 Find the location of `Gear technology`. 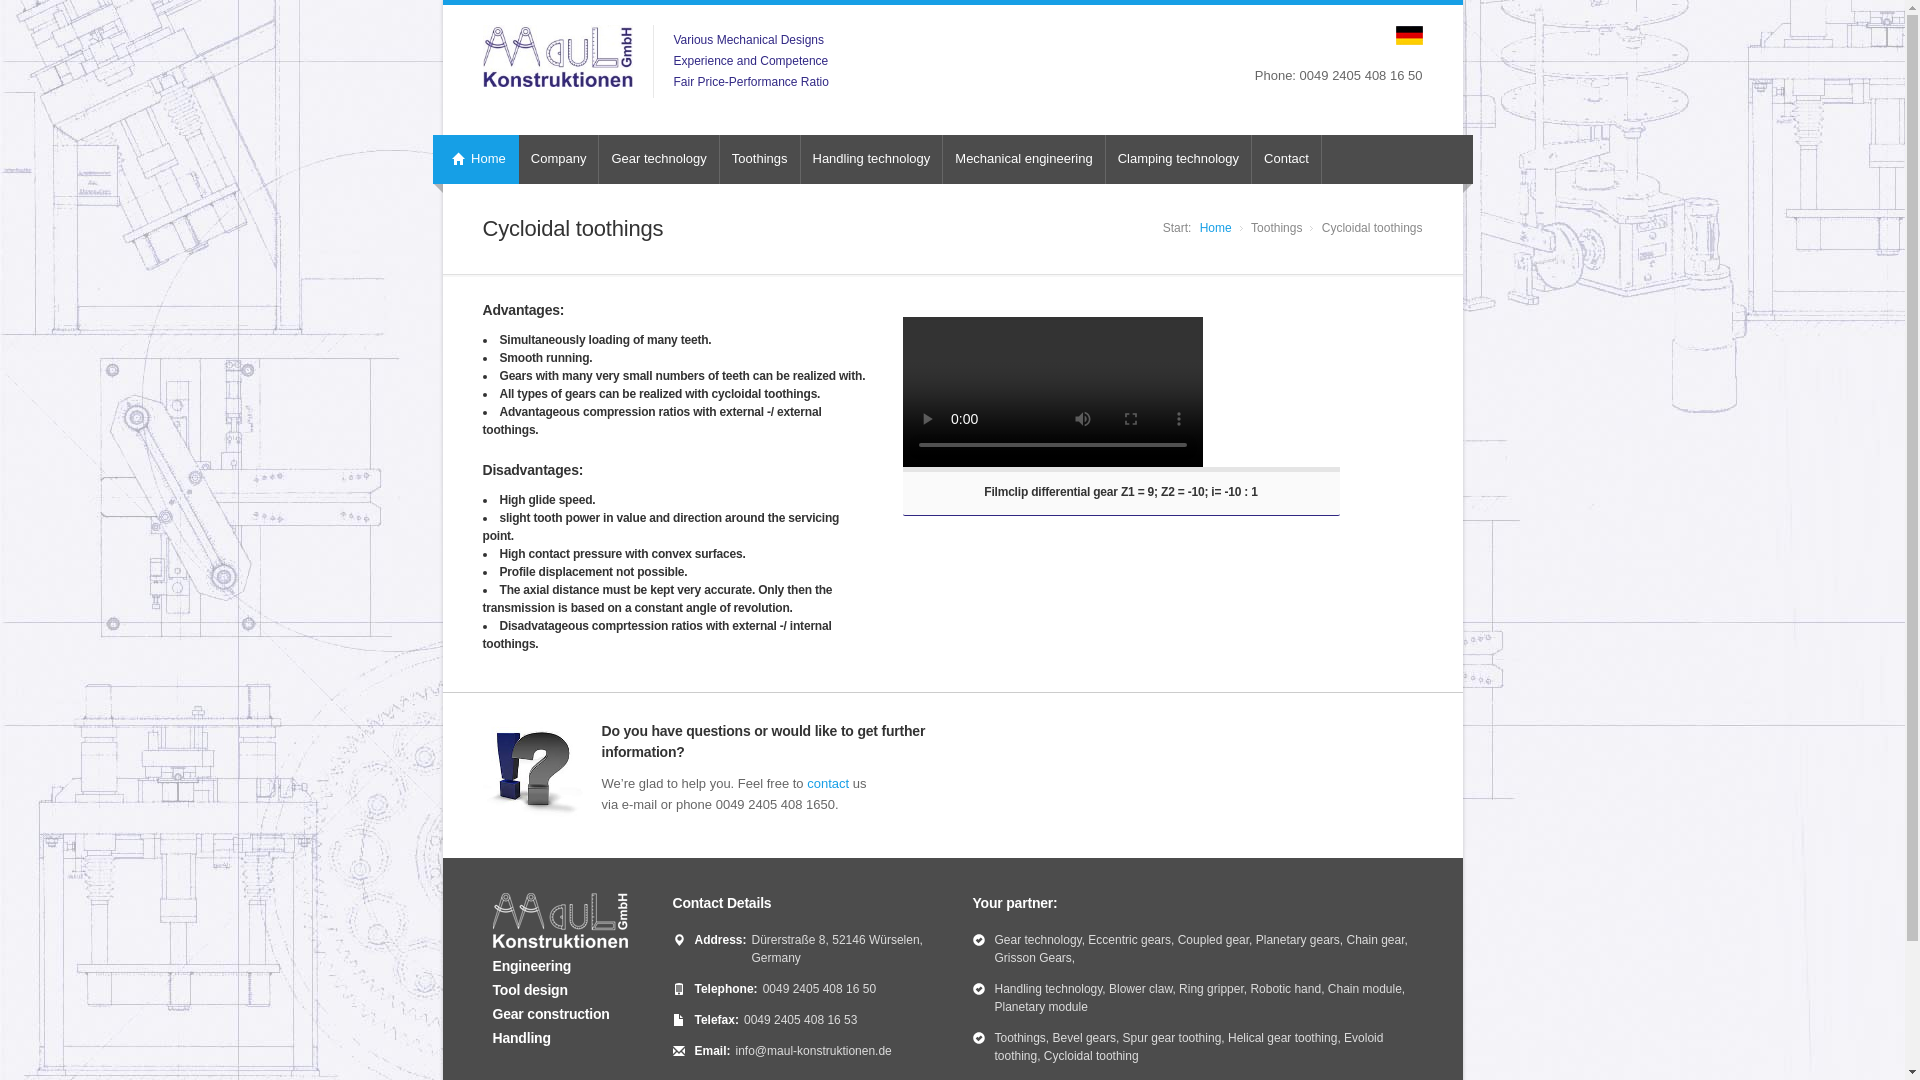

Gear technology is located at coordinates (658, 159).